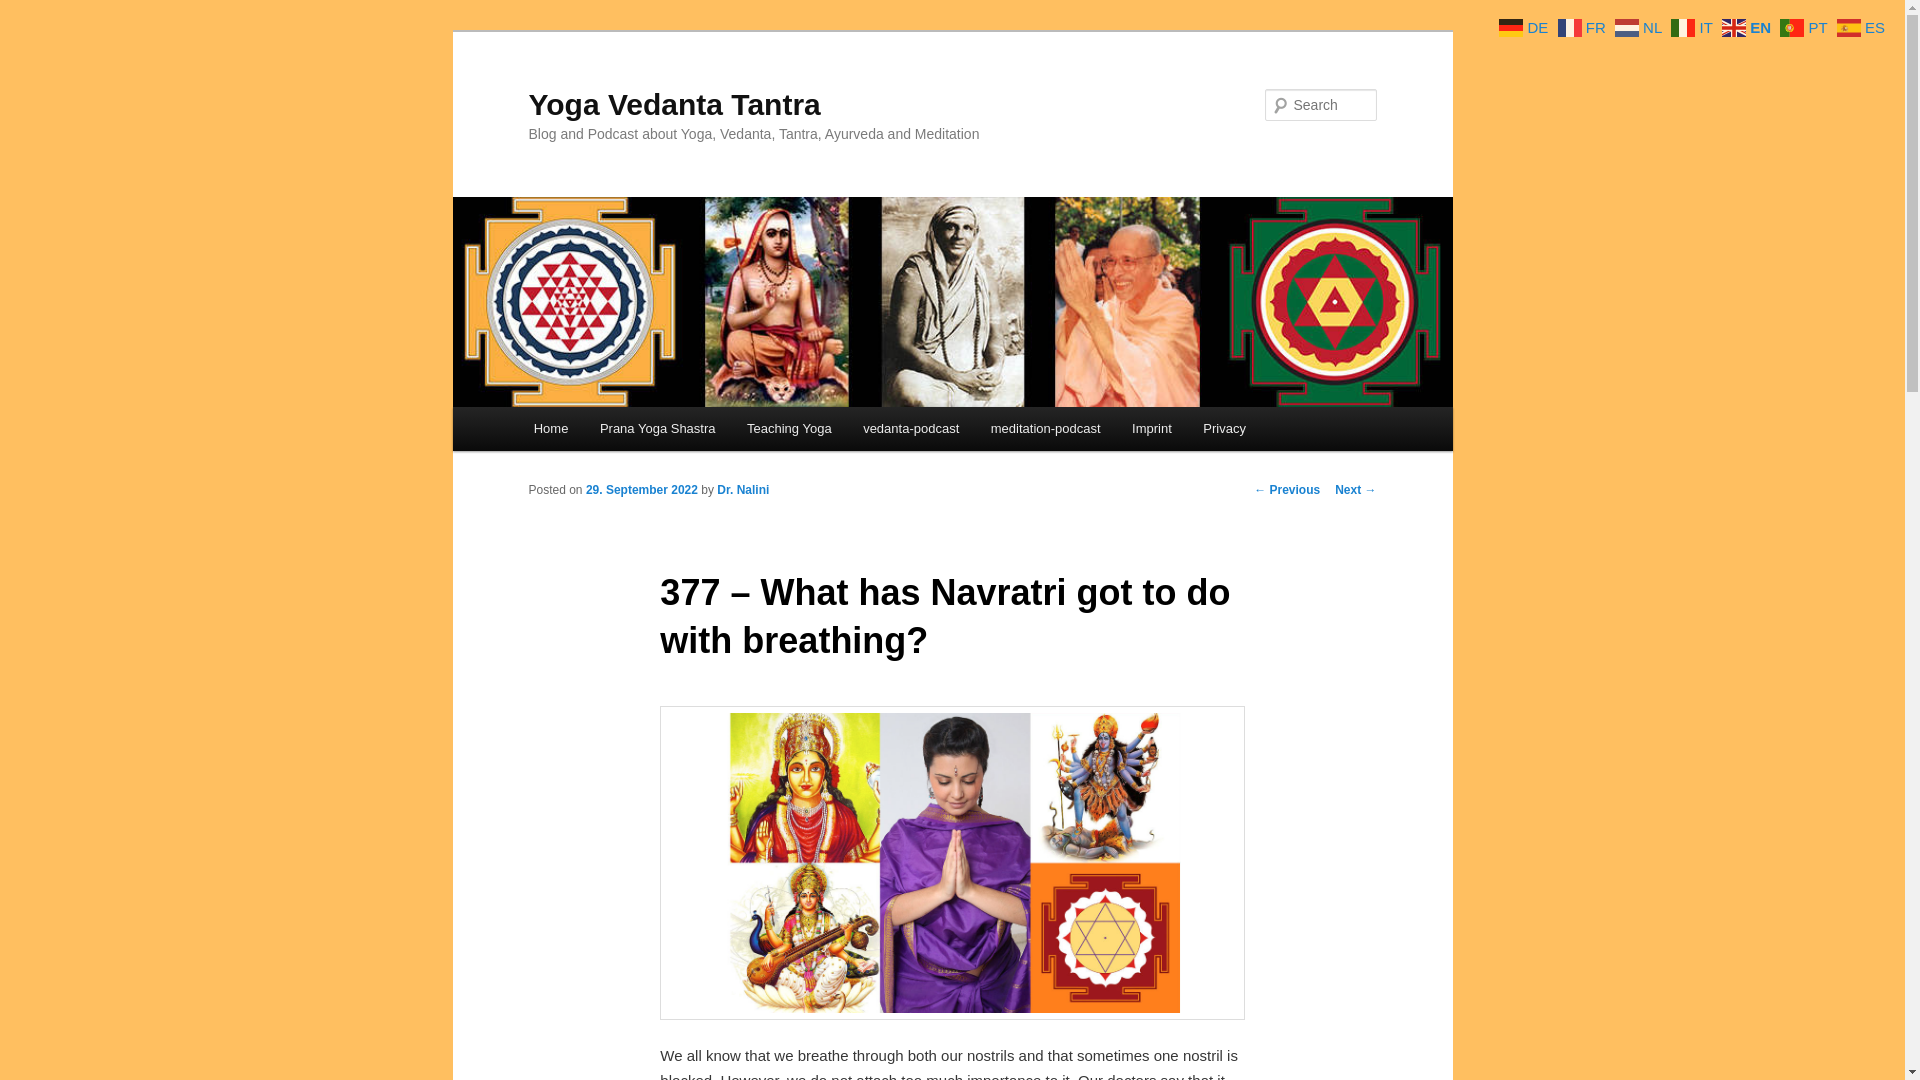  I want to click on Portuguese, so click(1805, 26).